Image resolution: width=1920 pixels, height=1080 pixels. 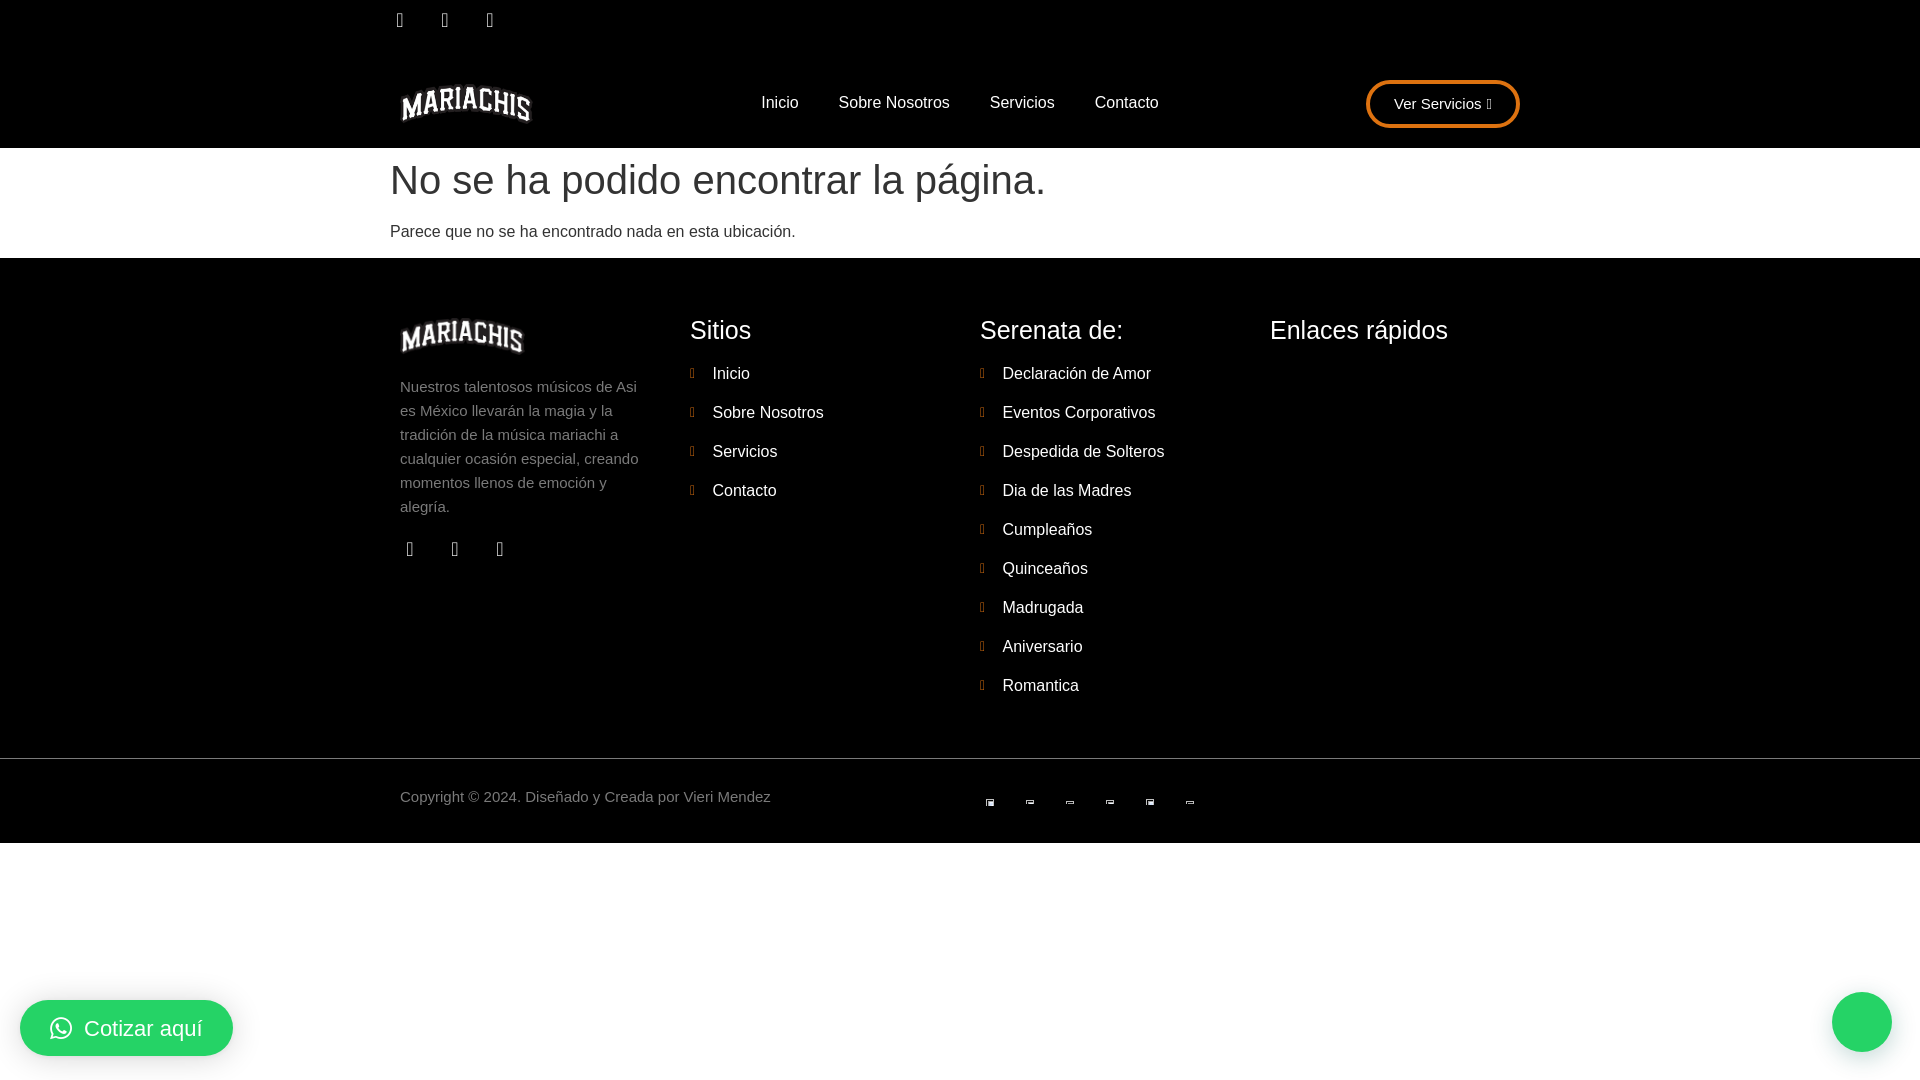 I want to click on Inicio, so click(x=779, y=102).